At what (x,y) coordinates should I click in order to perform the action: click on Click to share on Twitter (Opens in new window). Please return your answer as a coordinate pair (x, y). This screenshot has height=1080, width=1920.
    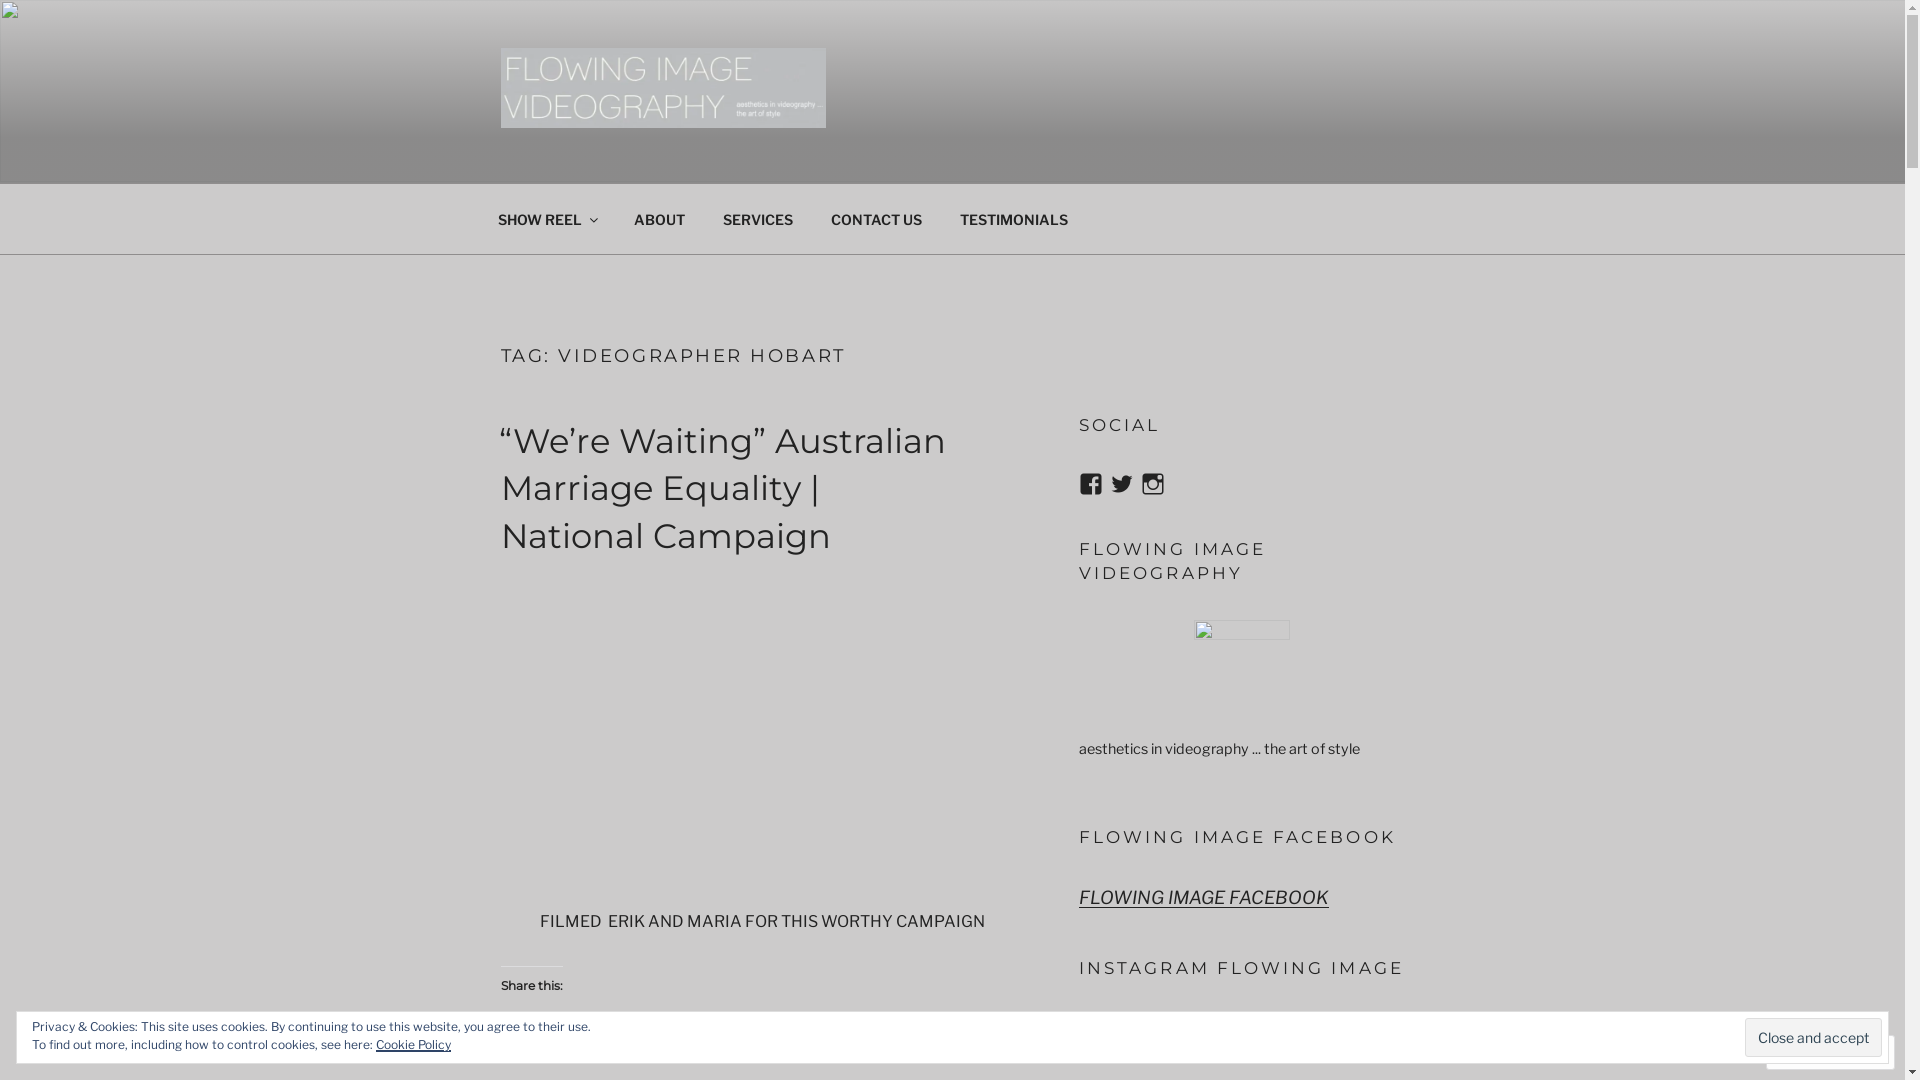
    Looking at the image, I should click on (516, 1033).